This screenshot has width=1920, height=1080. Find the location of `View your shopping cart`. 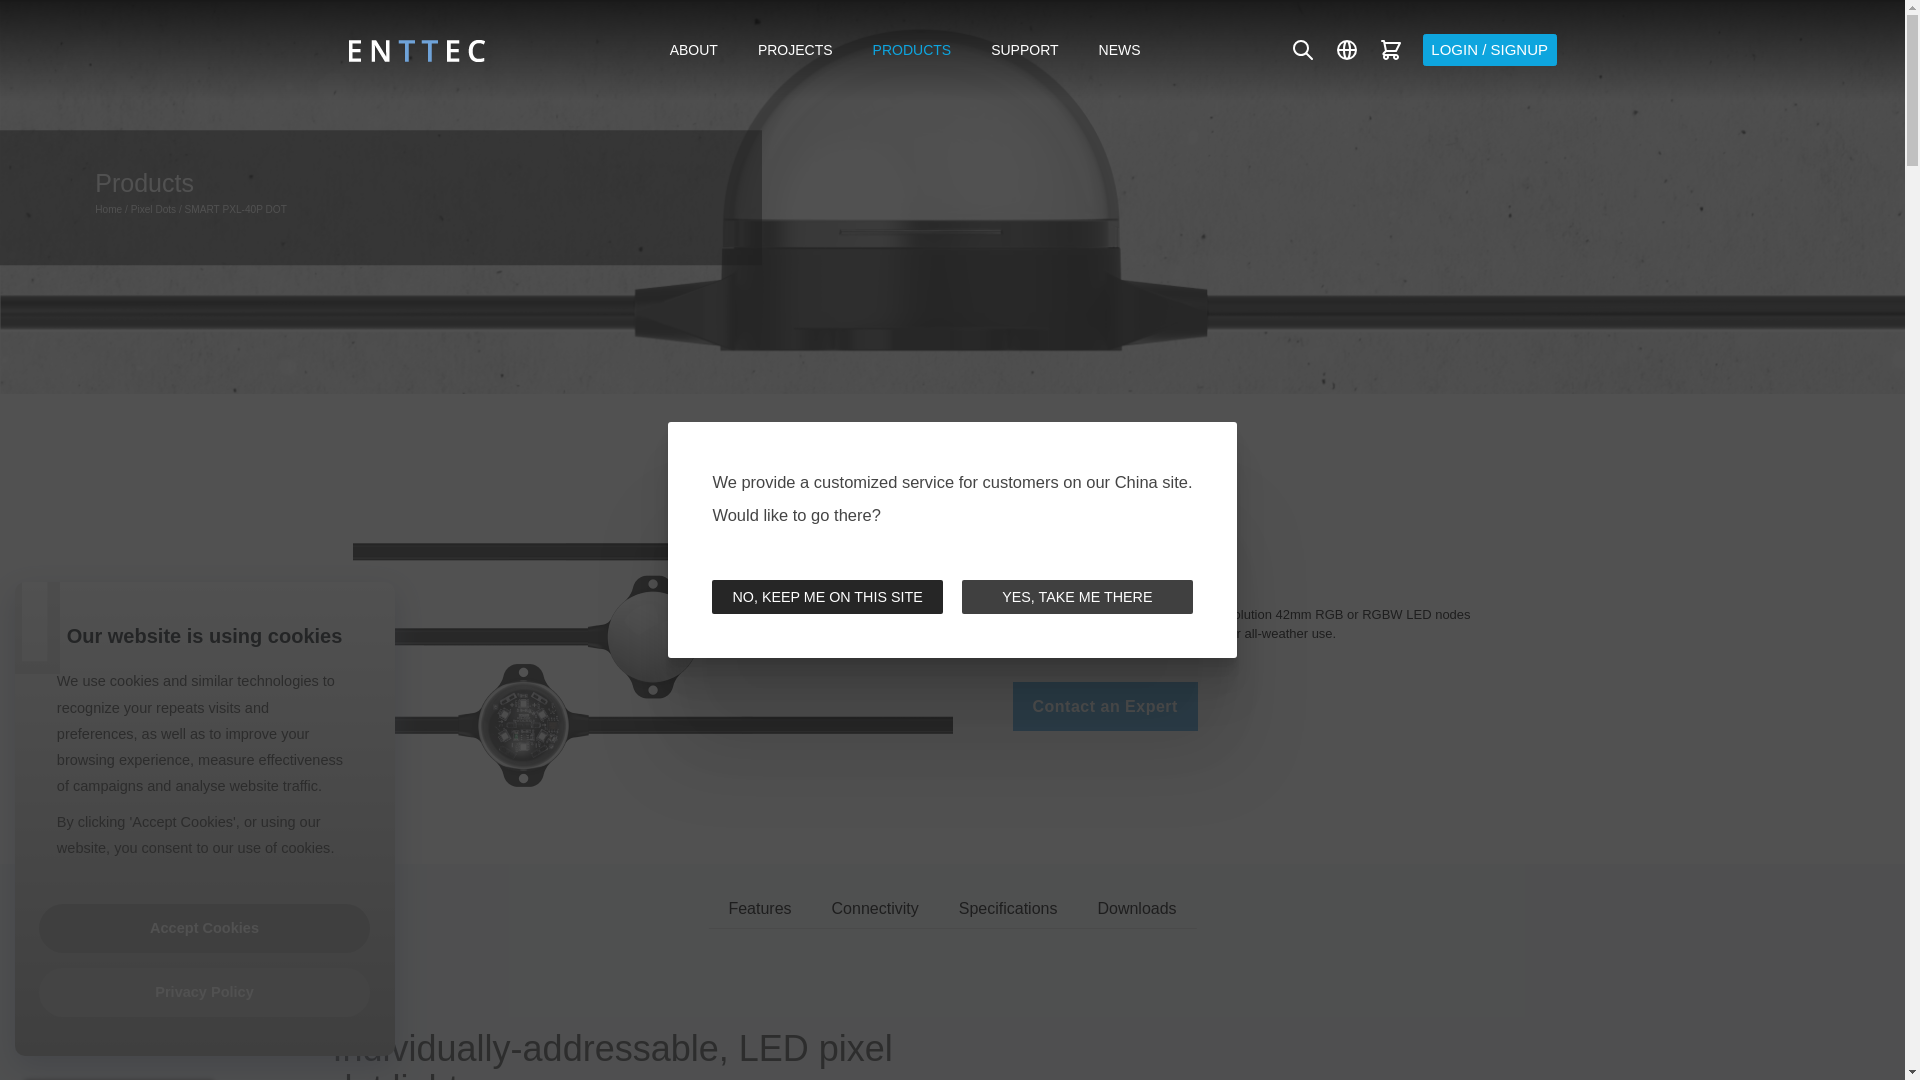

View your shopping cart is located at coordinates (1390, 50).